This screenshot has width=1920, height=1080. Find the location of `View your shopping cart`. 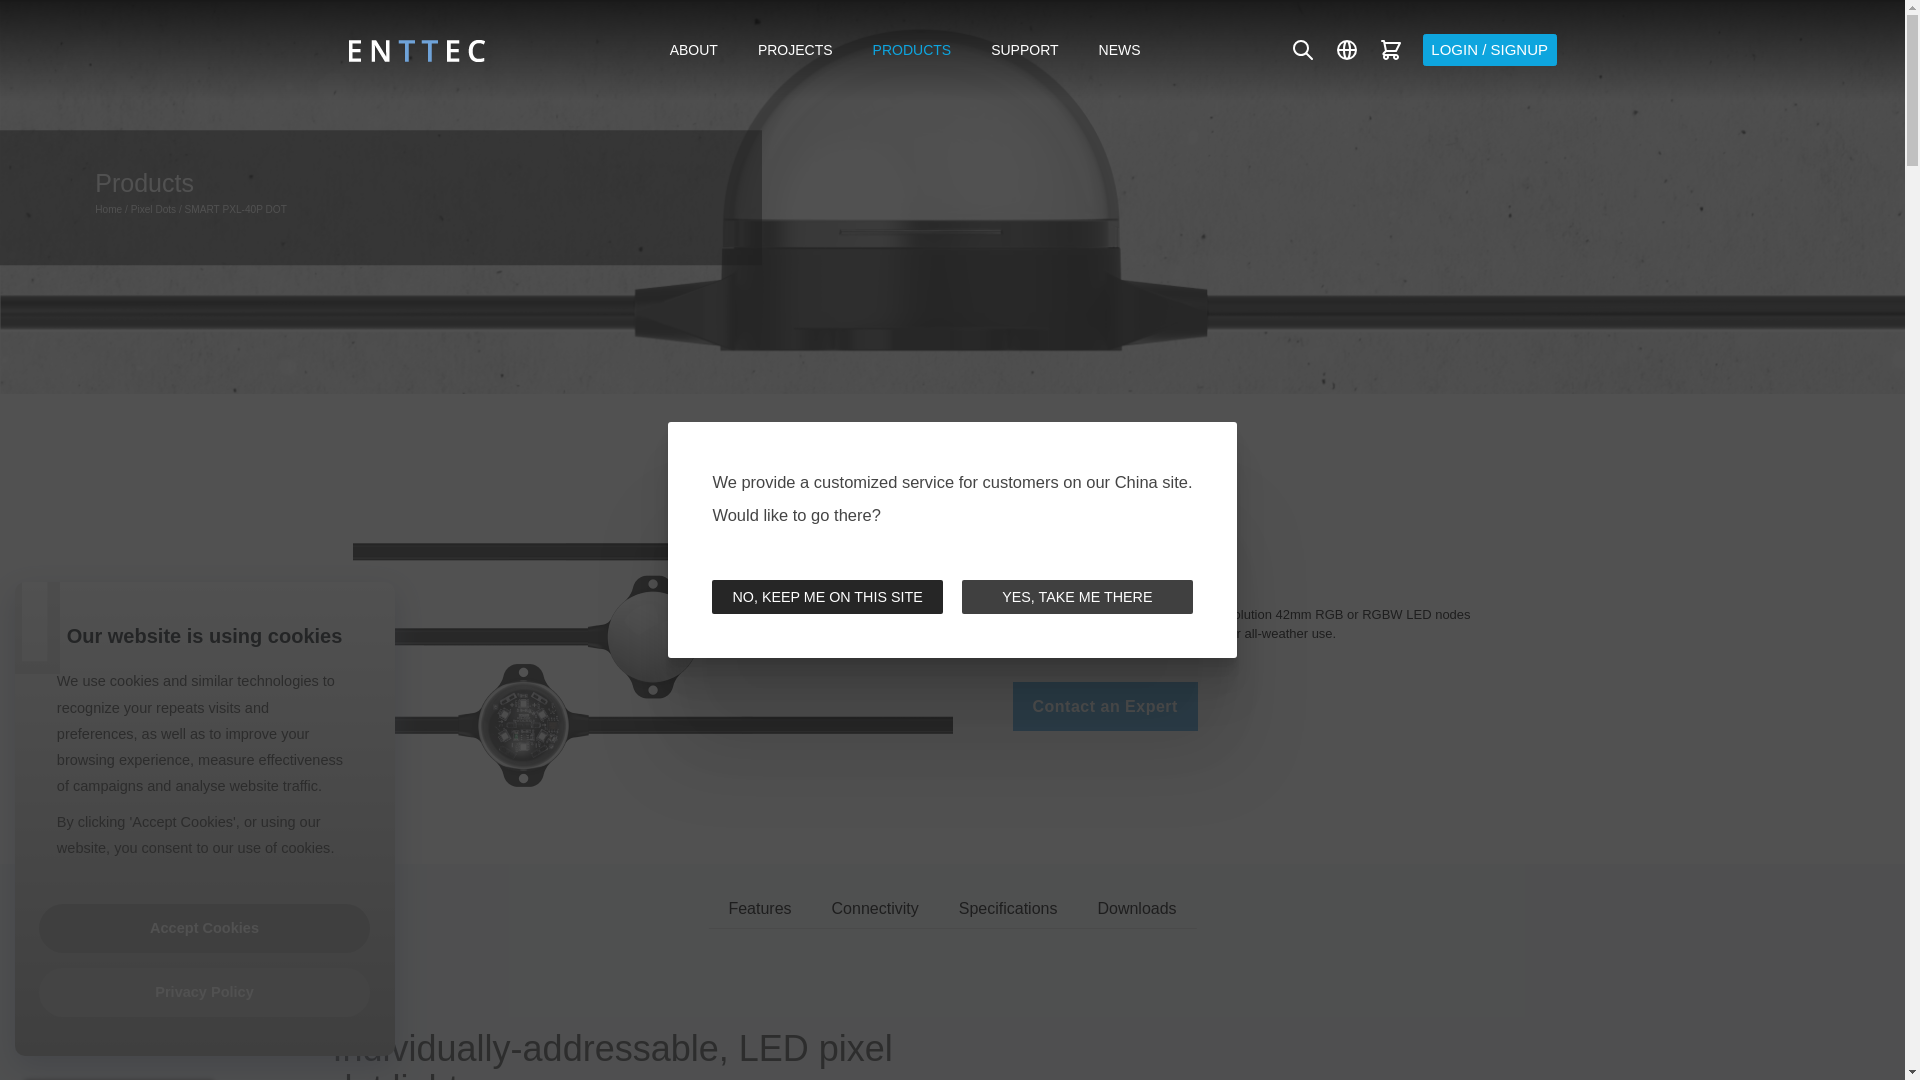

View your shopping cart is located at coordinates (1390, 50).